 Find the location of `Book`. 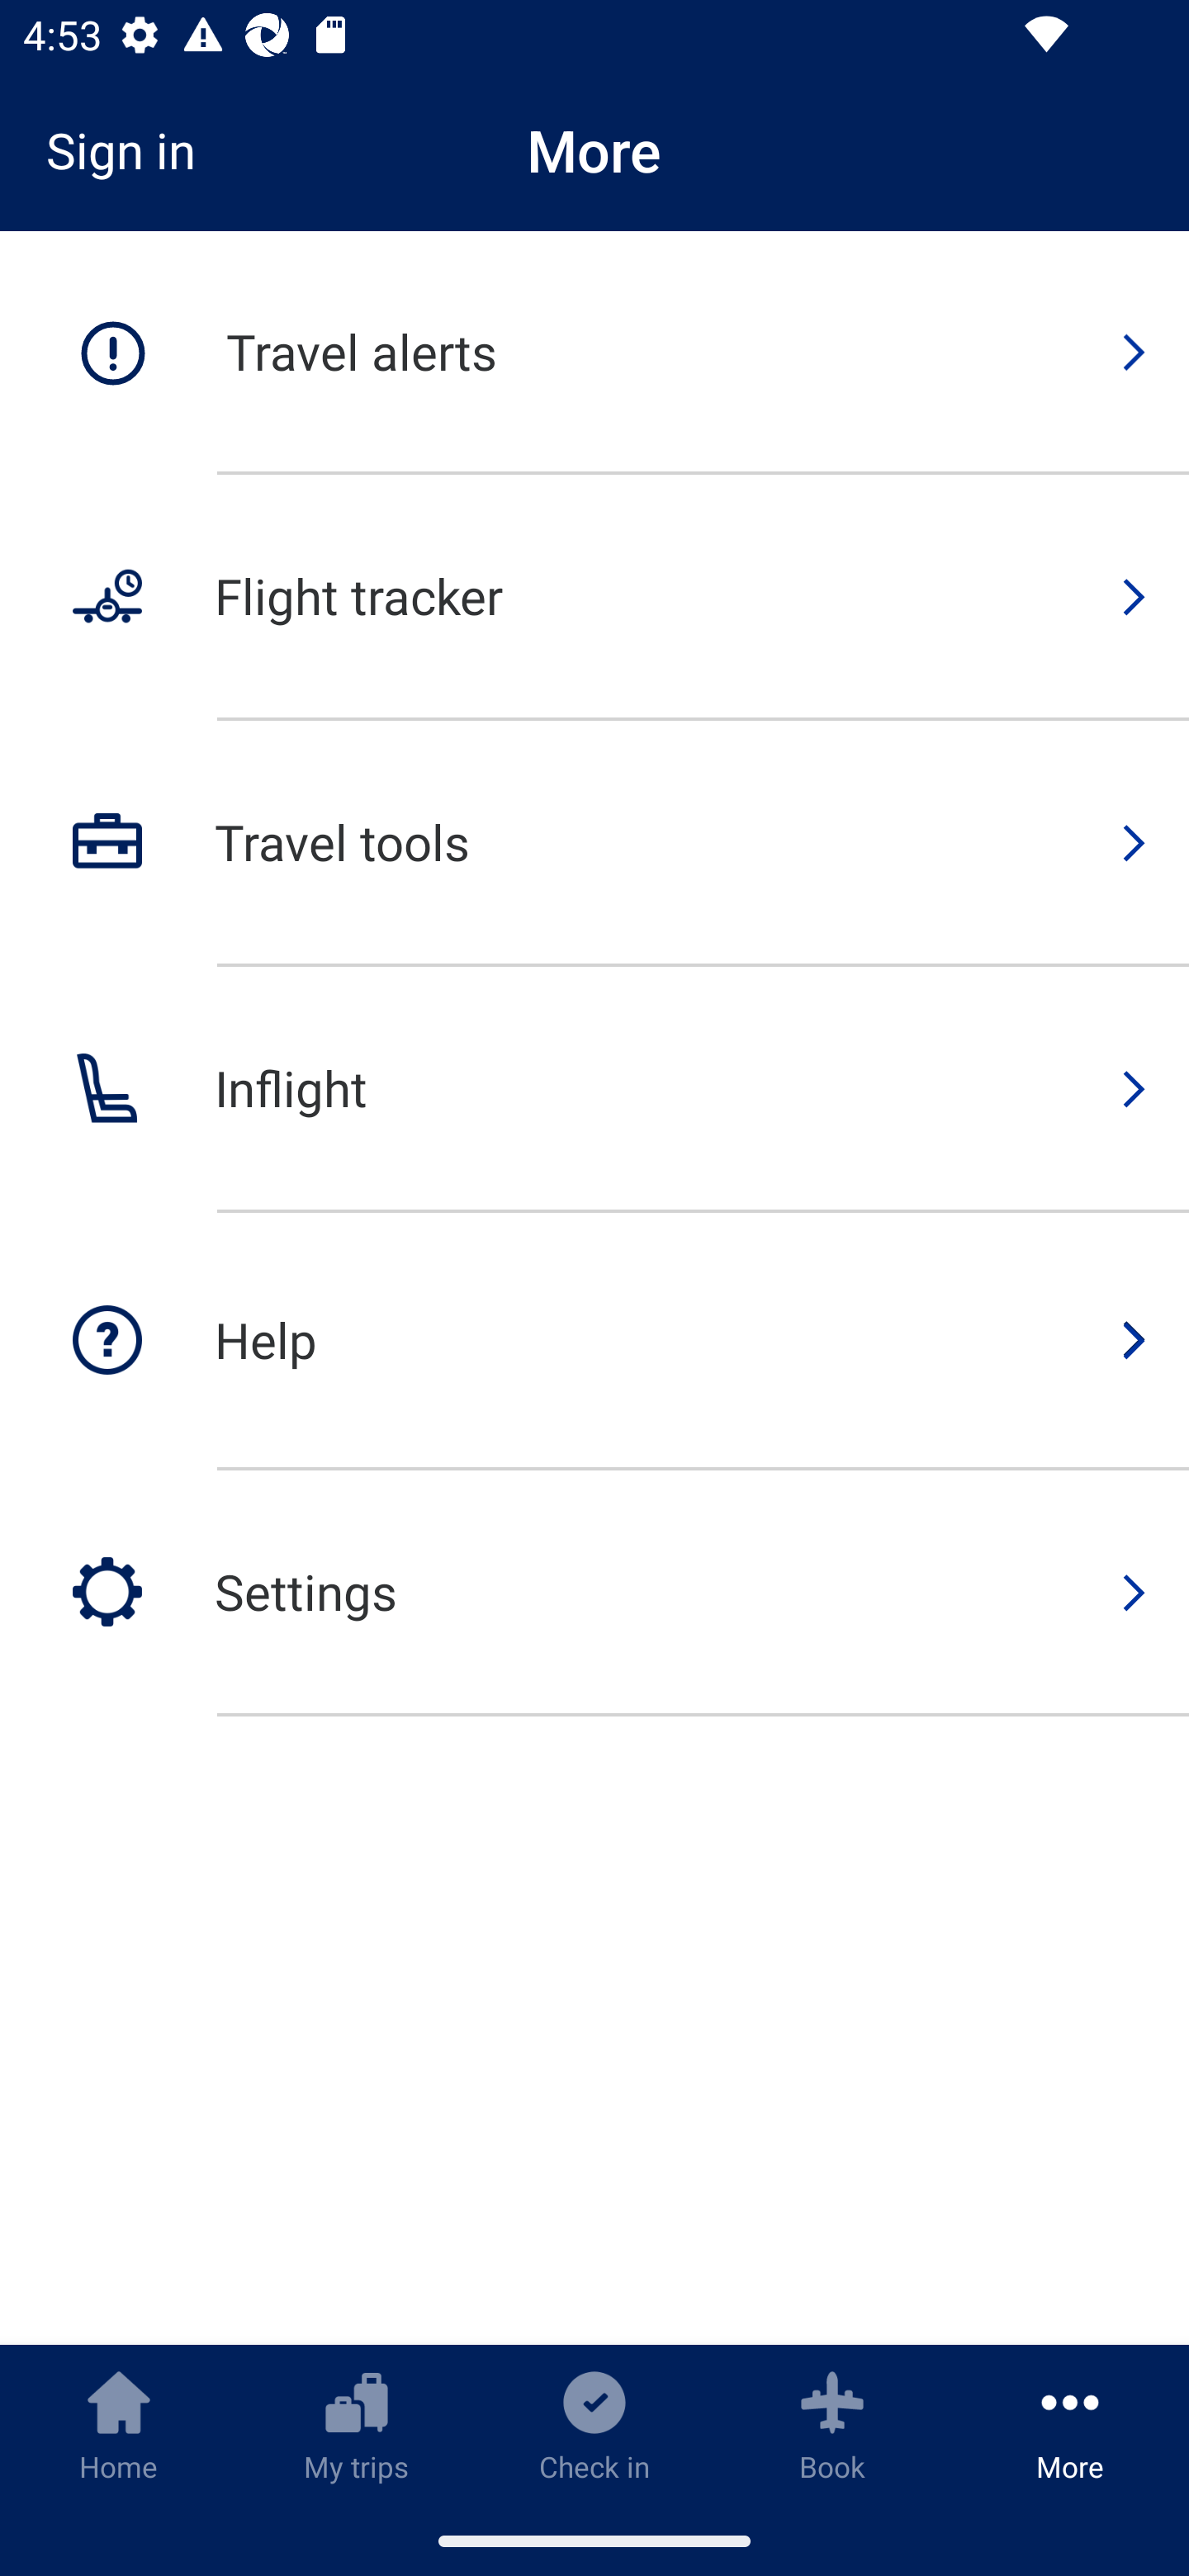

Book is located at coordinates (832, 2425).